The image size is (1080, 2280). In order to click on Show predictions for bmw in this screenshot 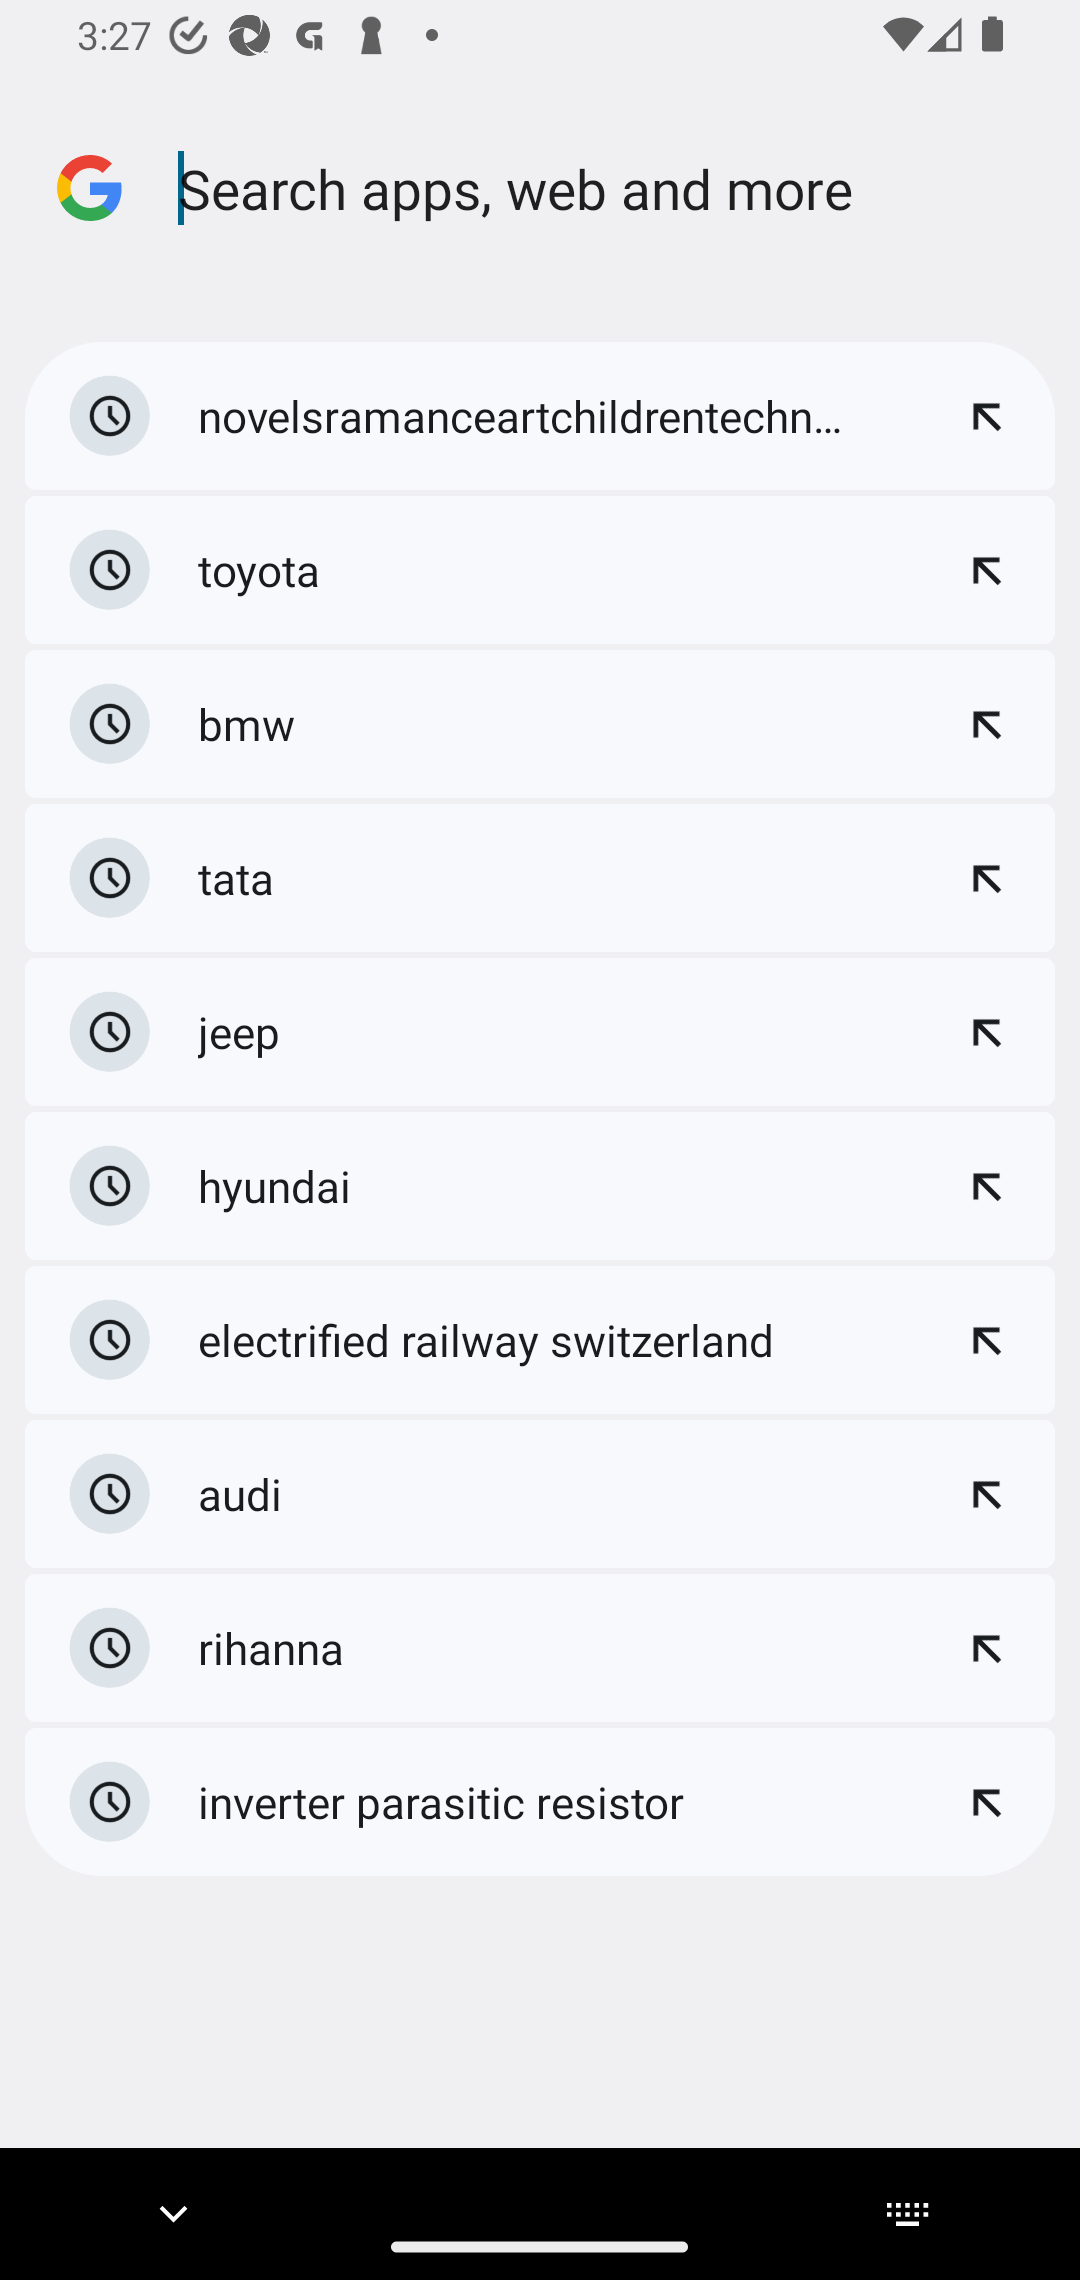, I will do `click(986, 723)`.